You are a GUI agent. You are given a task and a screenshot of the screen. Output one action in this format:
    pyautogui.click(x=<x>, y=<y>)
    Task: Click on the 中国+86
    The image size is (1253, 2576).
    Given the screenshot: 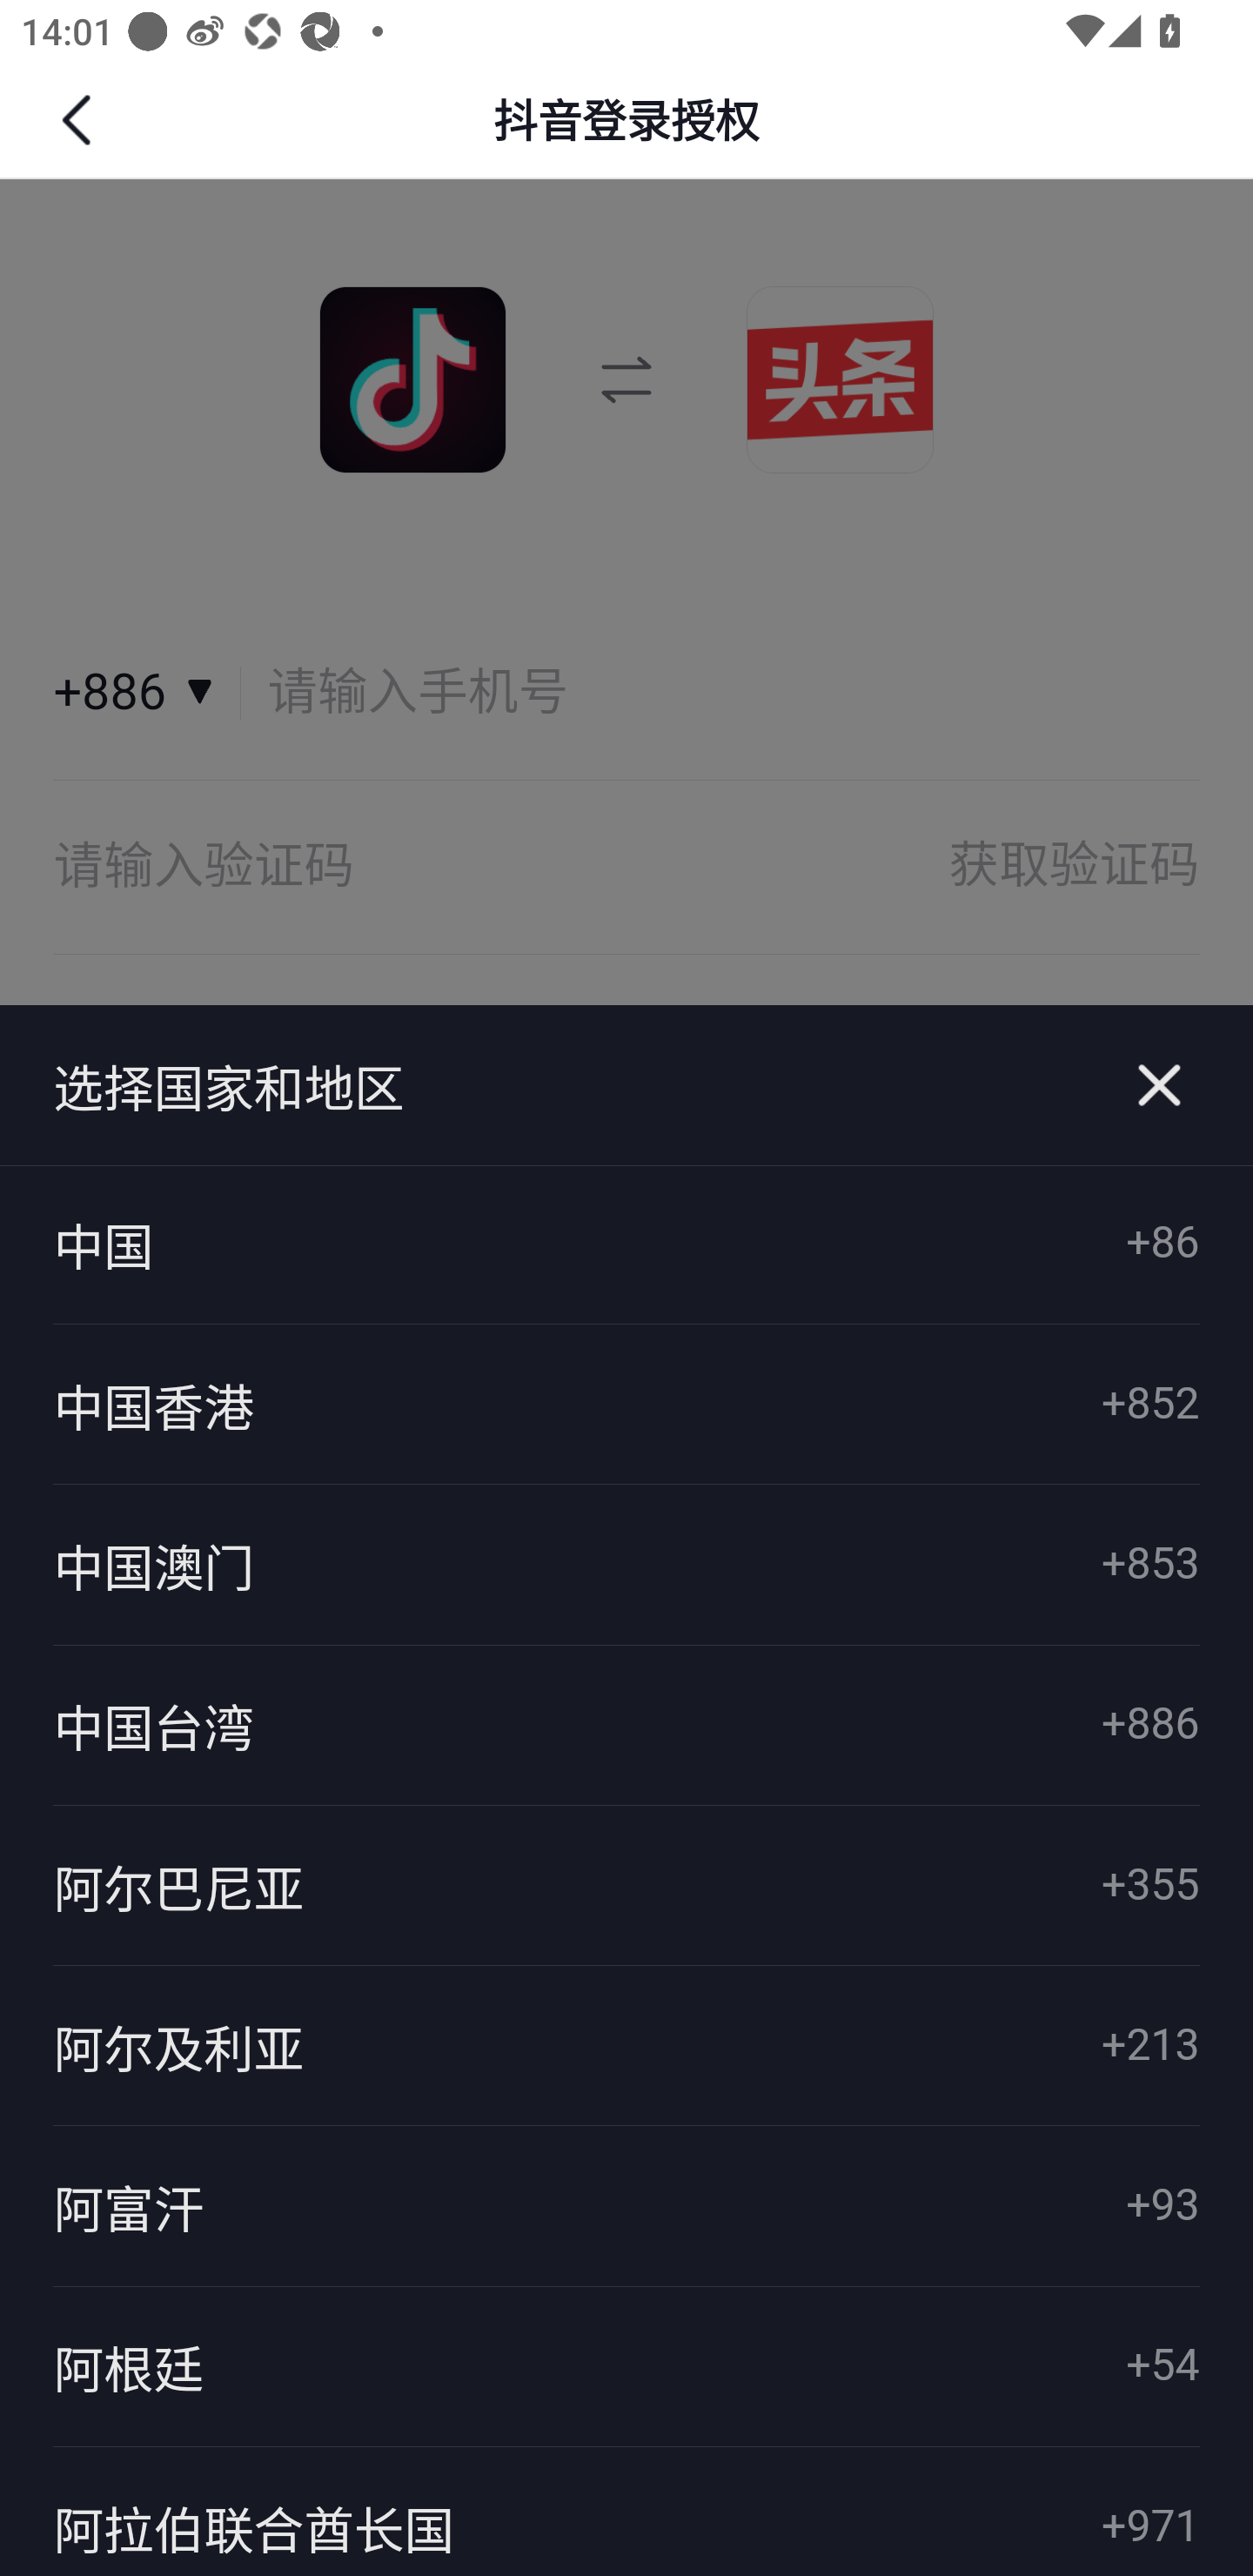 What is the action you would take?
    pyautogui.click(x=626, y=1244)
    